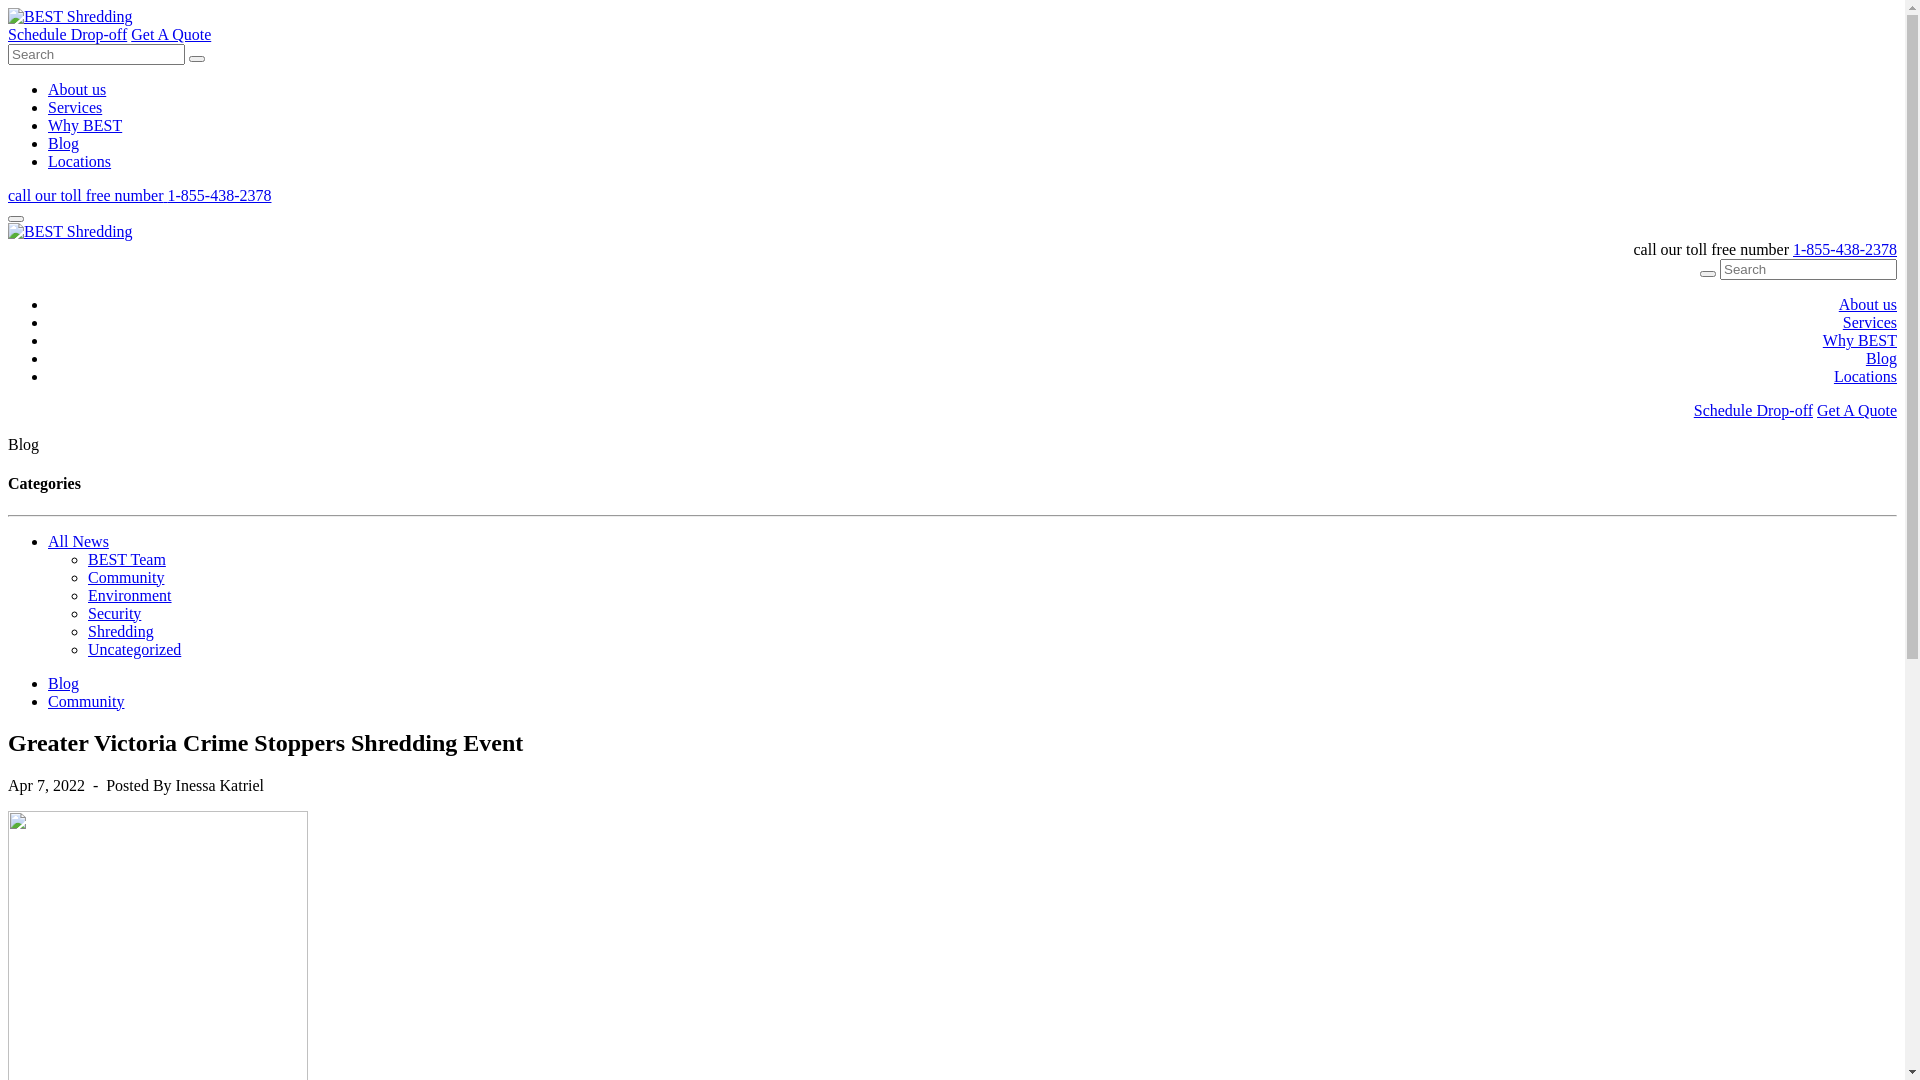 This screenshot has height=1080, width=1920. What do you see at coordinates (1870, 322) in the screenshot?
I see `Services` at bounding box center [1870, 322].